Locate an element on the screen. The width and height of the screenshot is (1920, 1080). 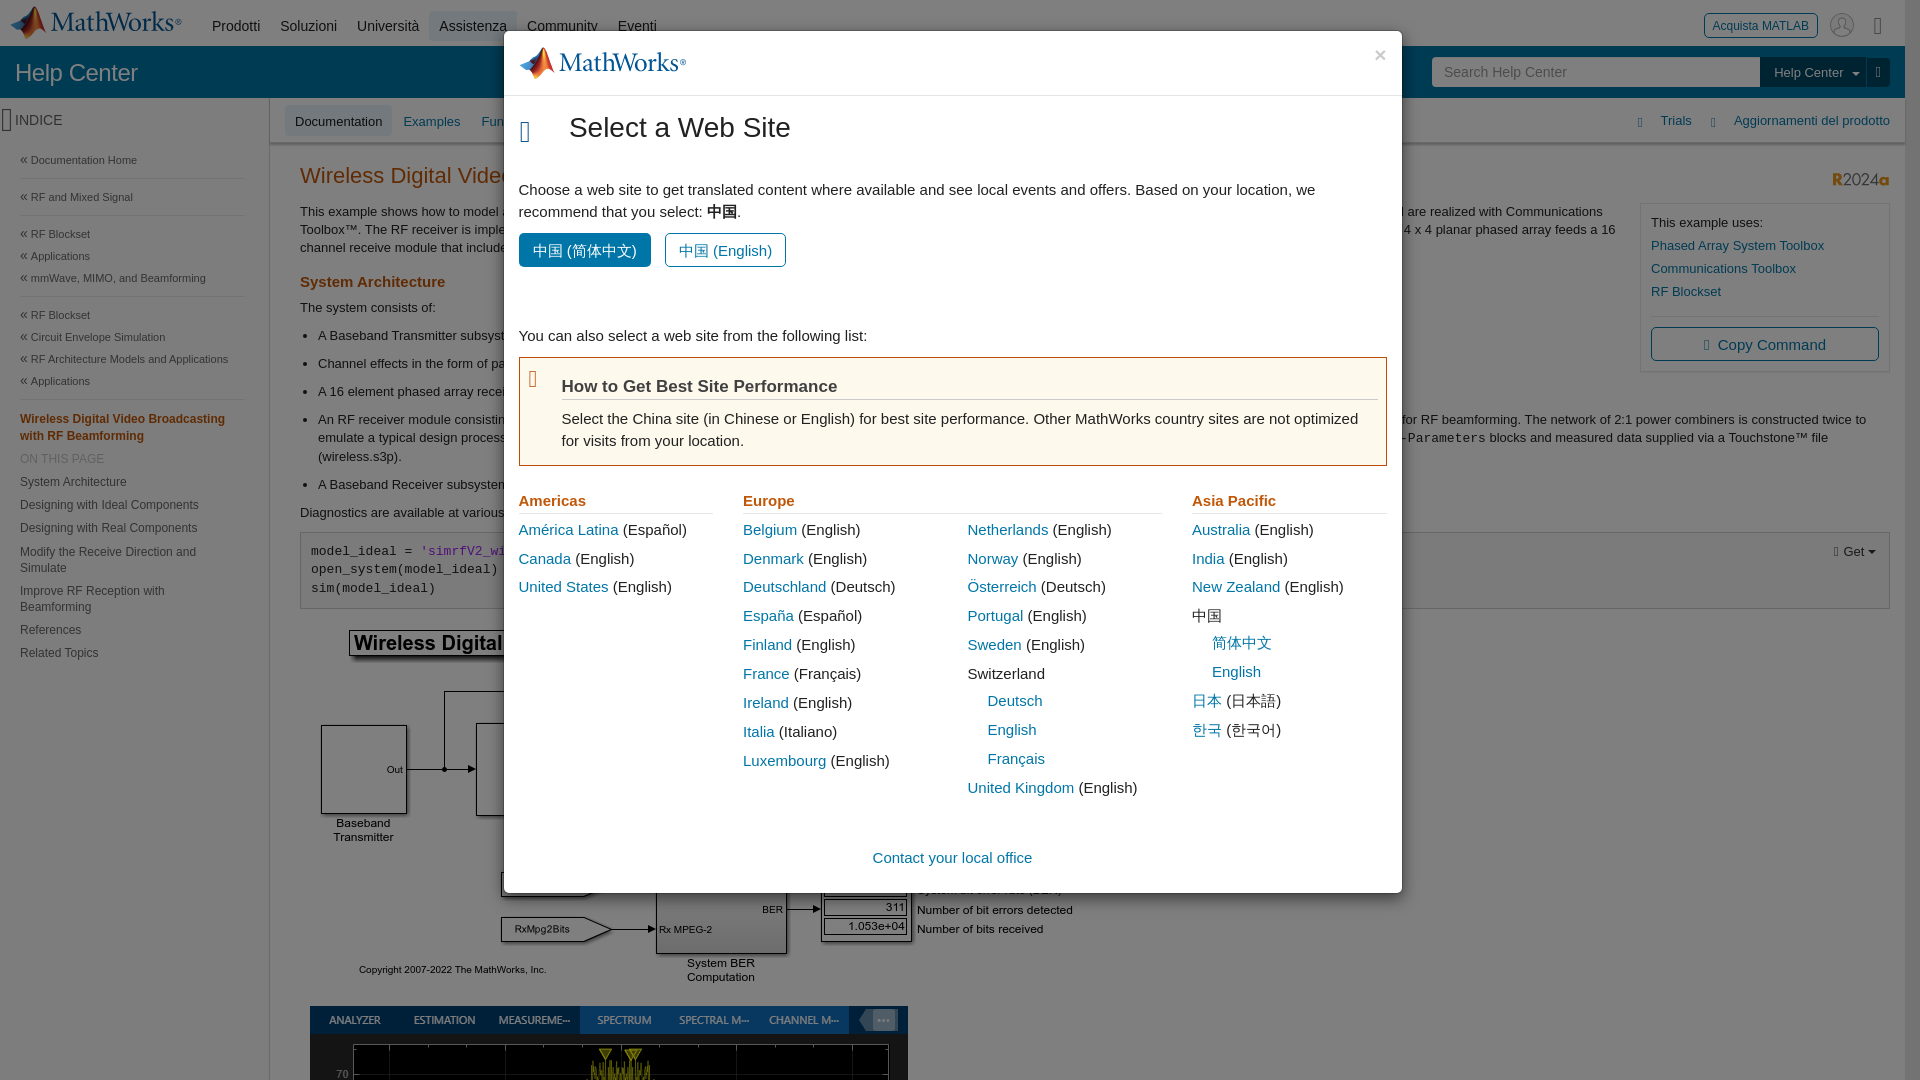
Acquista MATLAB is located at coordinates (1761, 24).